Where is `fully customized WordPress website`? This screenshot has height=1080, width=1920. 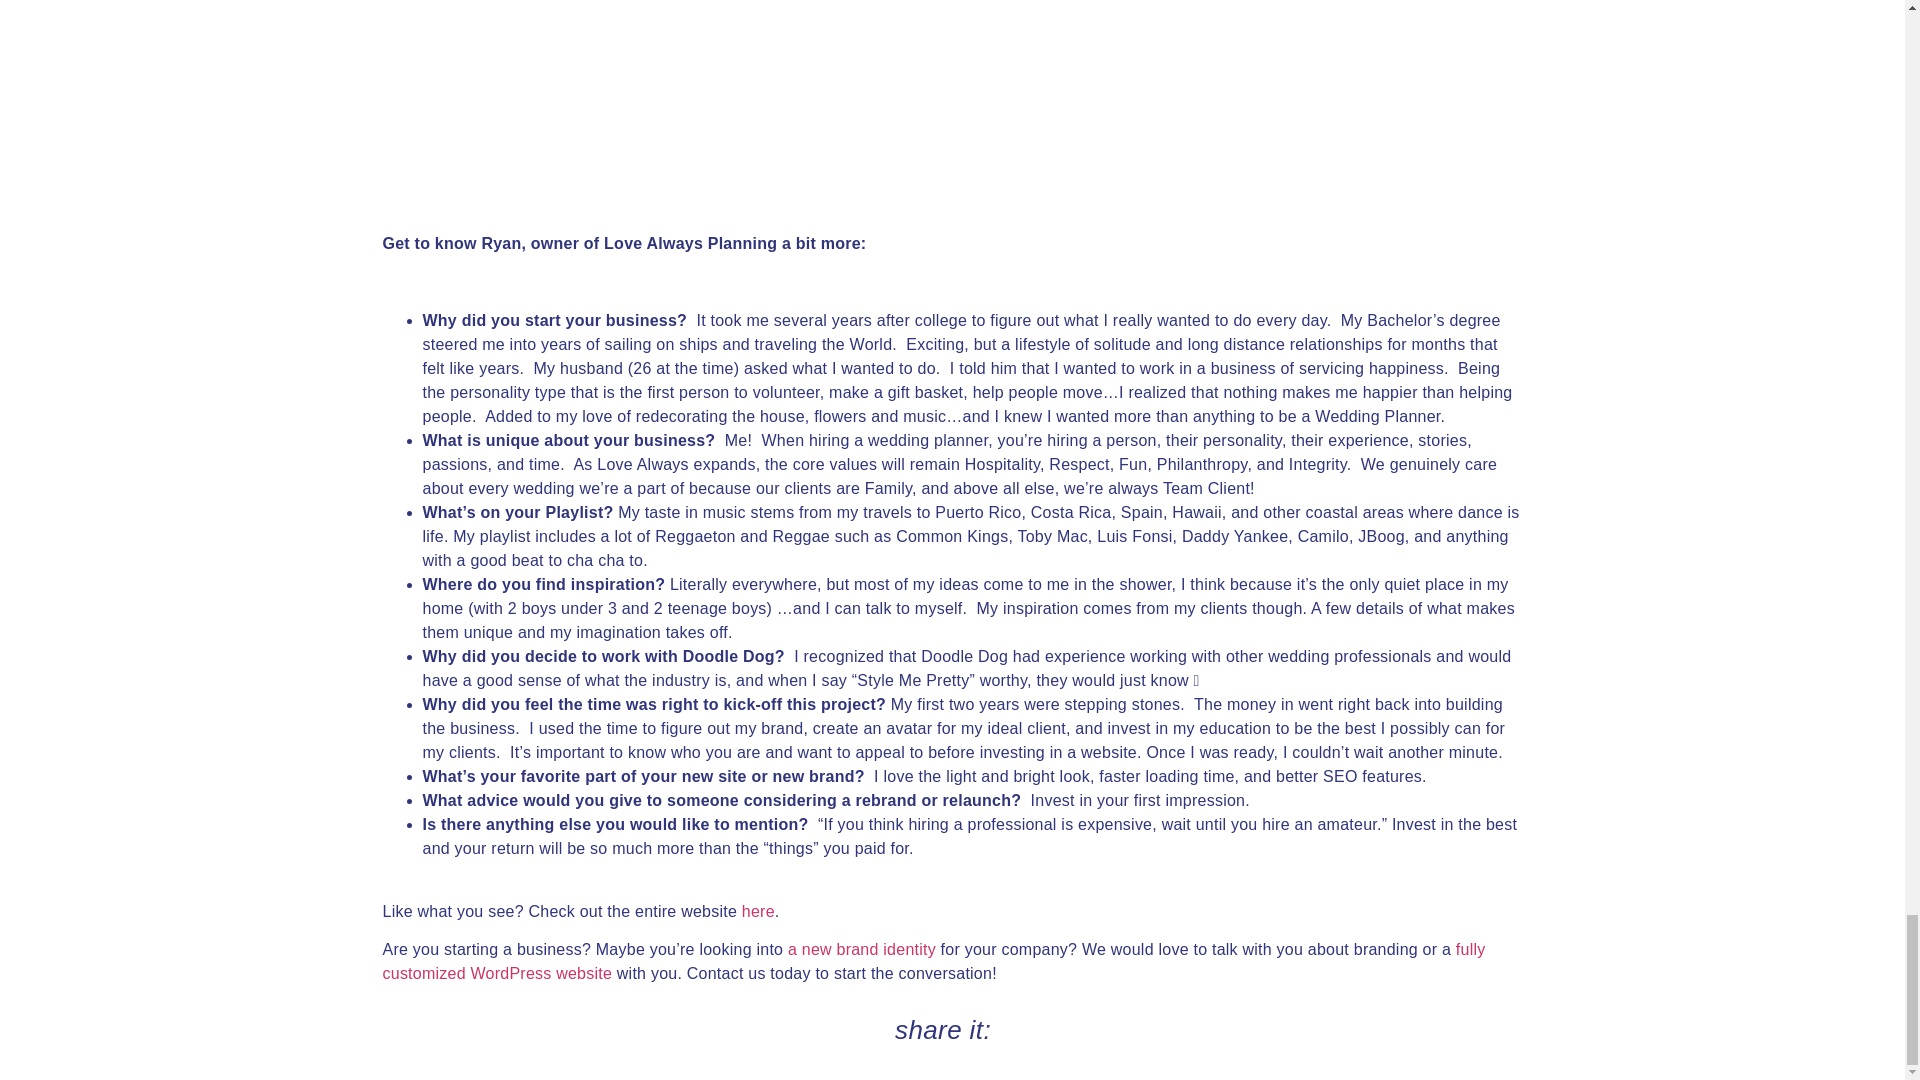
fully customized WordPress website is located at coordinates (933, 960).